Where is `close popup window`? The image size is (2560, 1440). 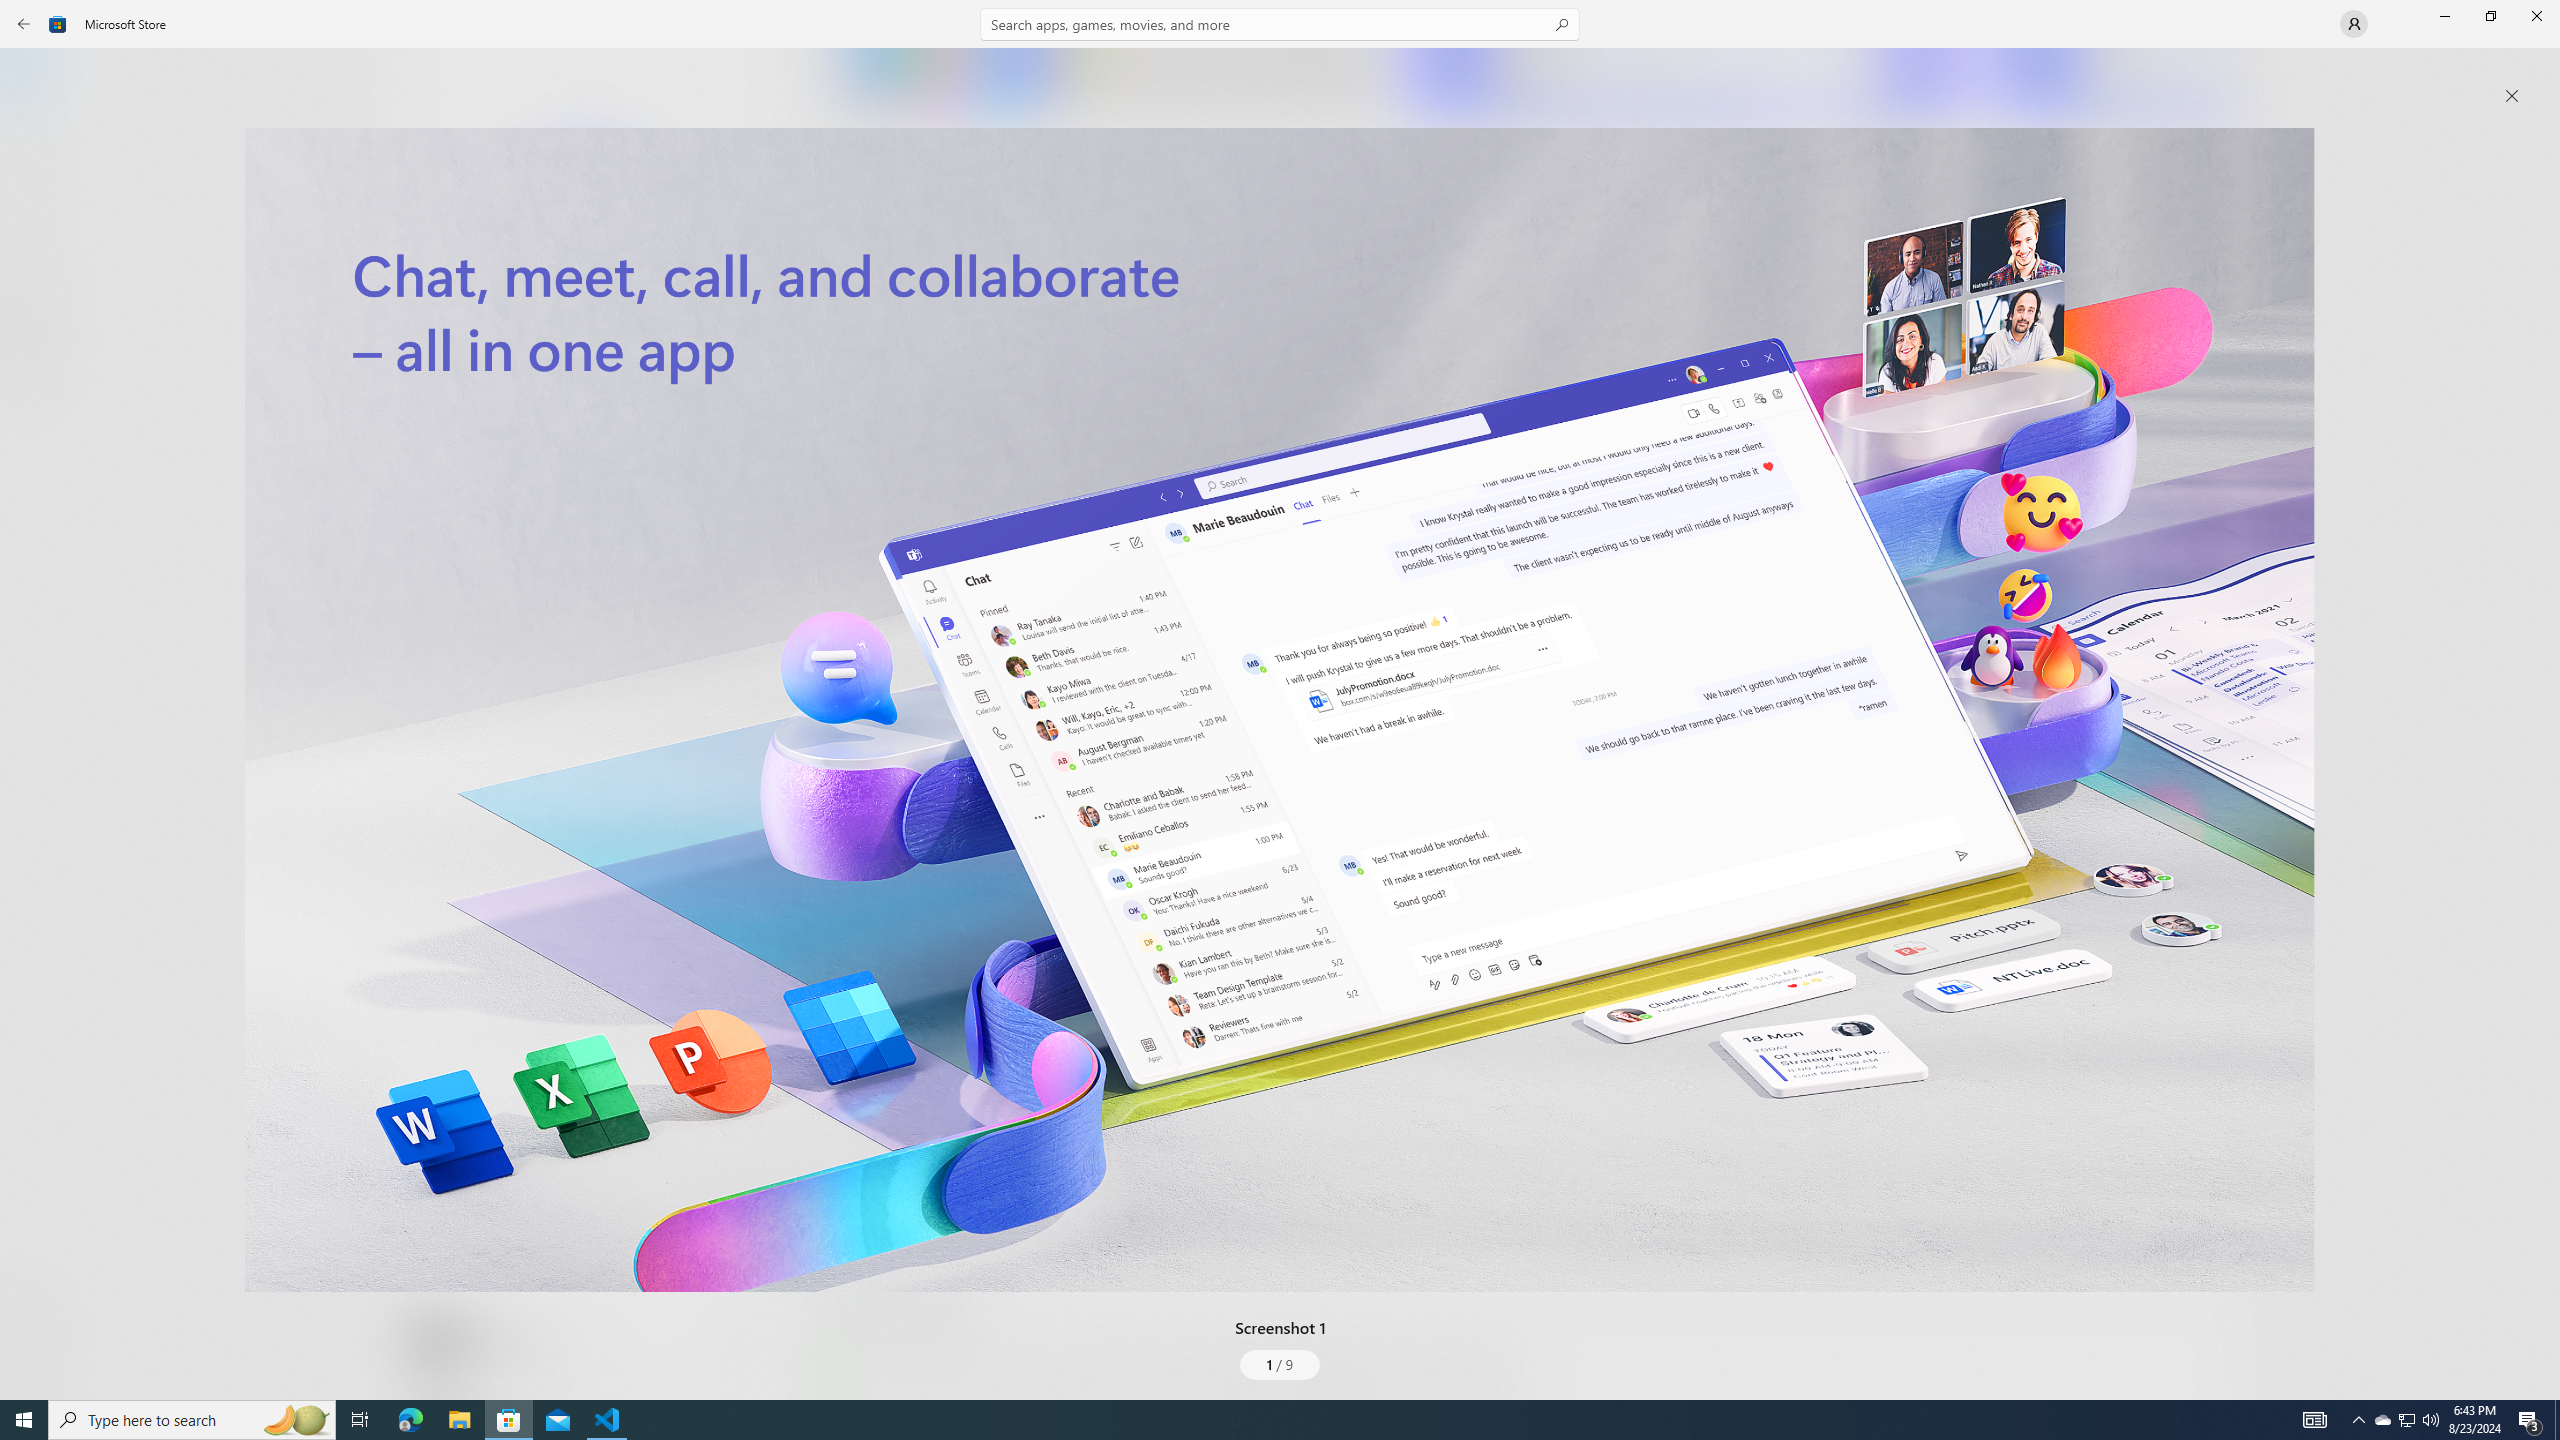
close popup window is located at coordinates (2512, 96).